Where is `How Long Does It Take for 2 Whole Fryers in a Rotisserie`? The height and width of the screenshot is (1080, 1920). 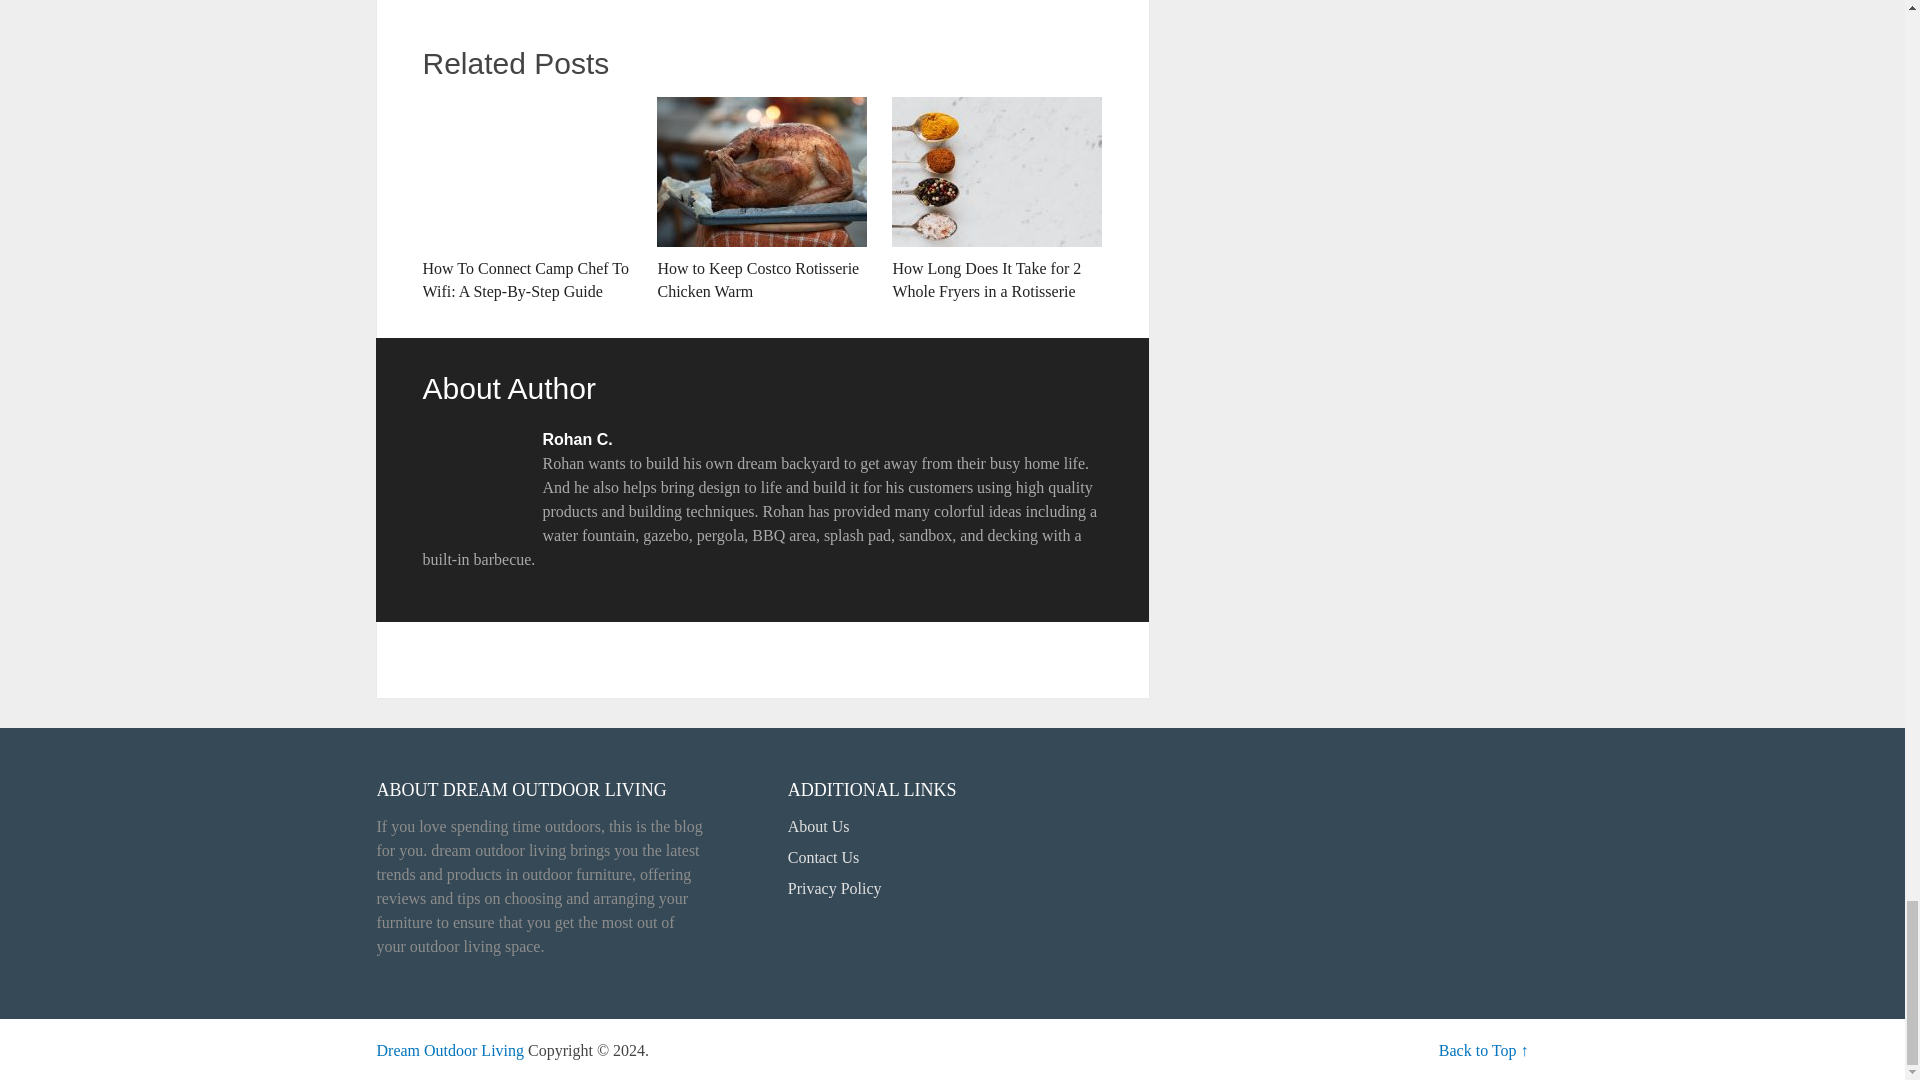
How Long Does It Take for 2 Whole Fryers in a Rotisserie is located at coordinates (997, 200).